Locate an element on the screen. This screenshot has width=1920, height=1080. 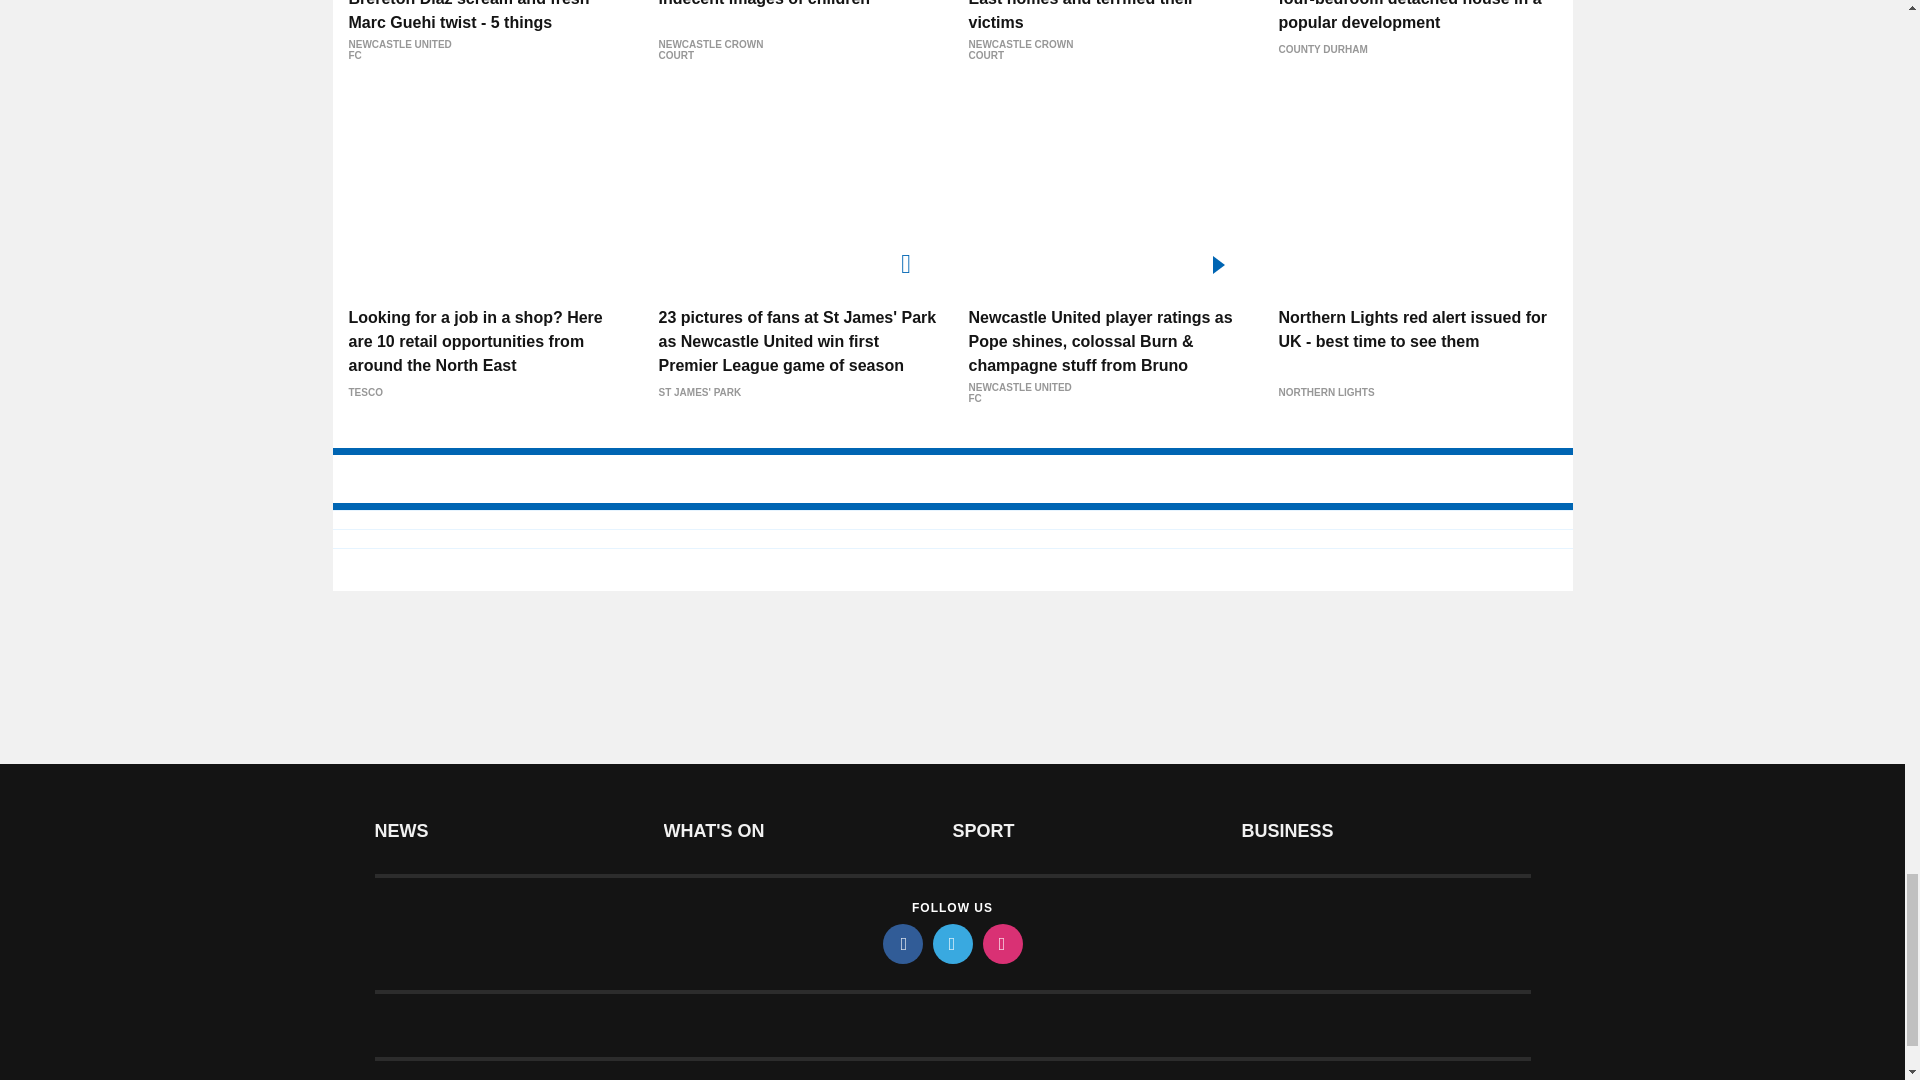
facebook is located at coordinates (901, 944).